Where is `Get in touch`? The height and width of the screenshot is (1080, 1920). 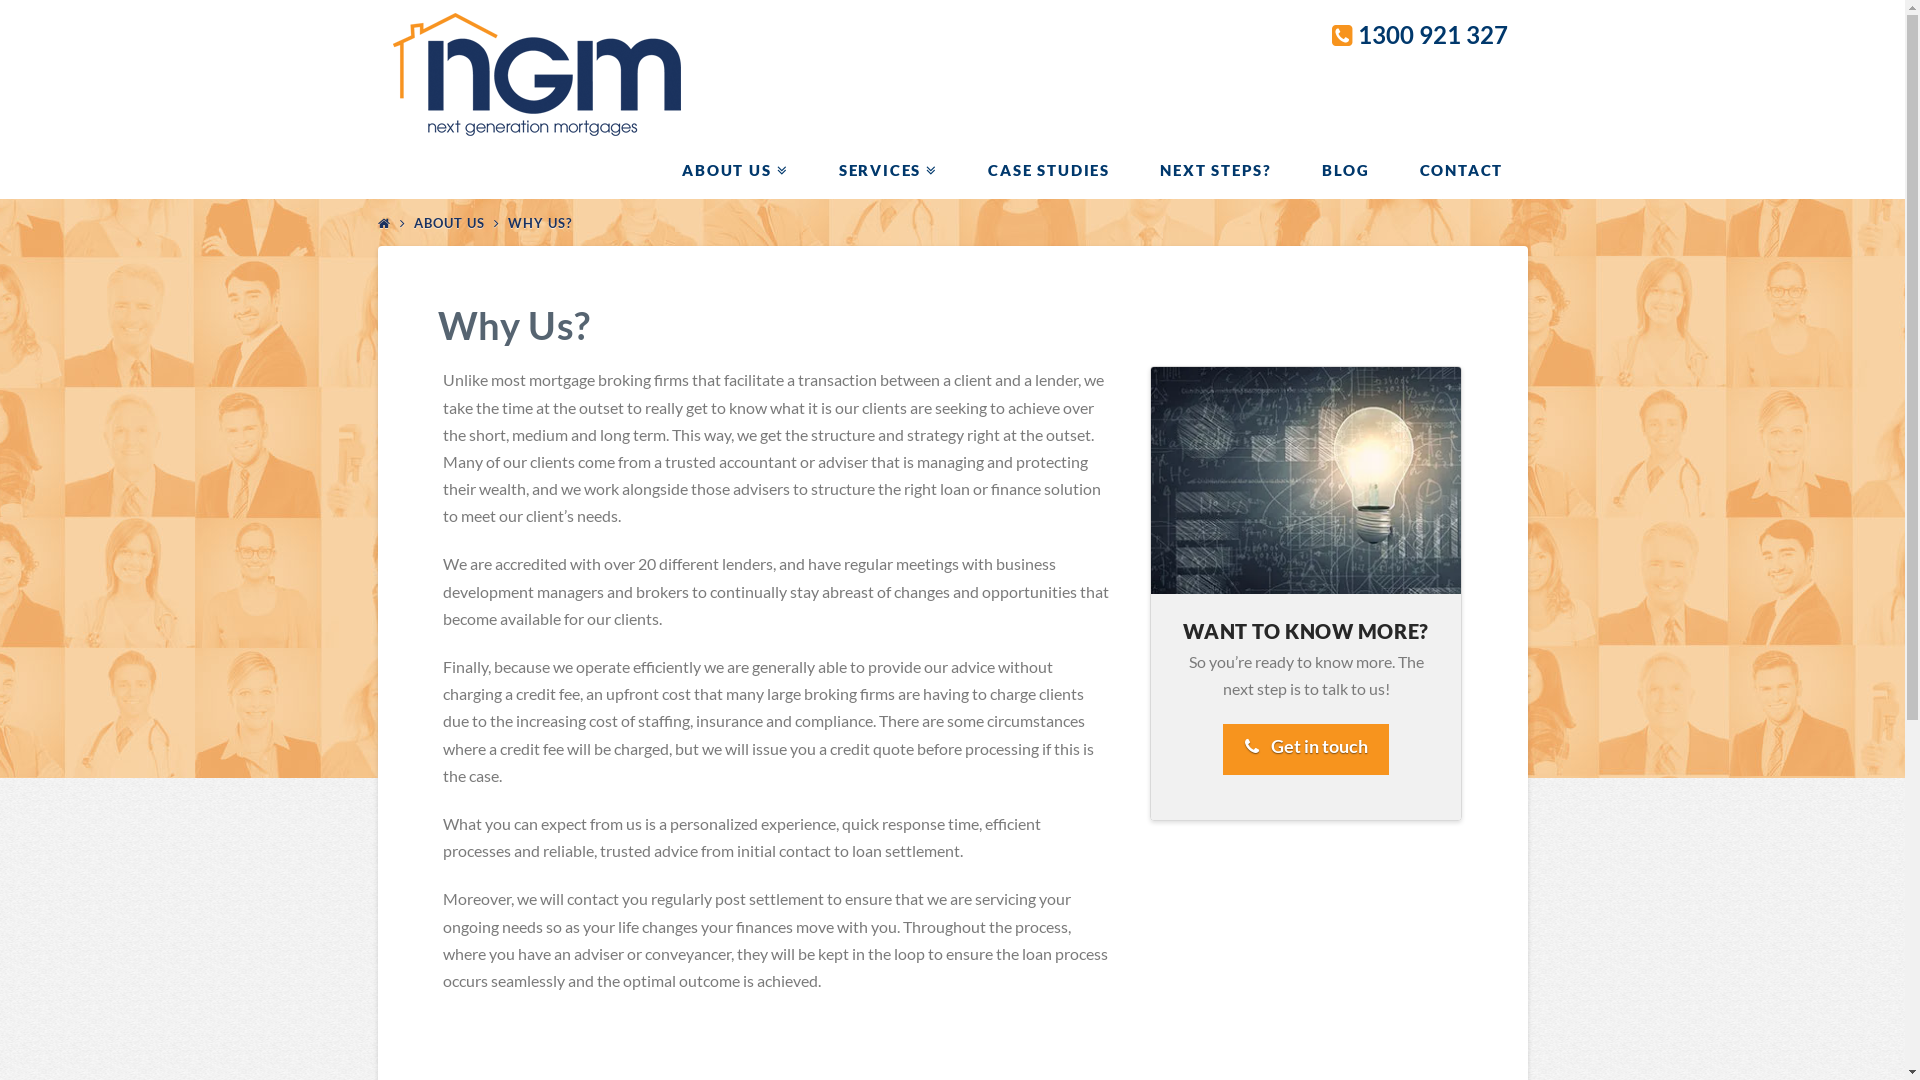
Get in touch is located at coordinates (1306, 750).